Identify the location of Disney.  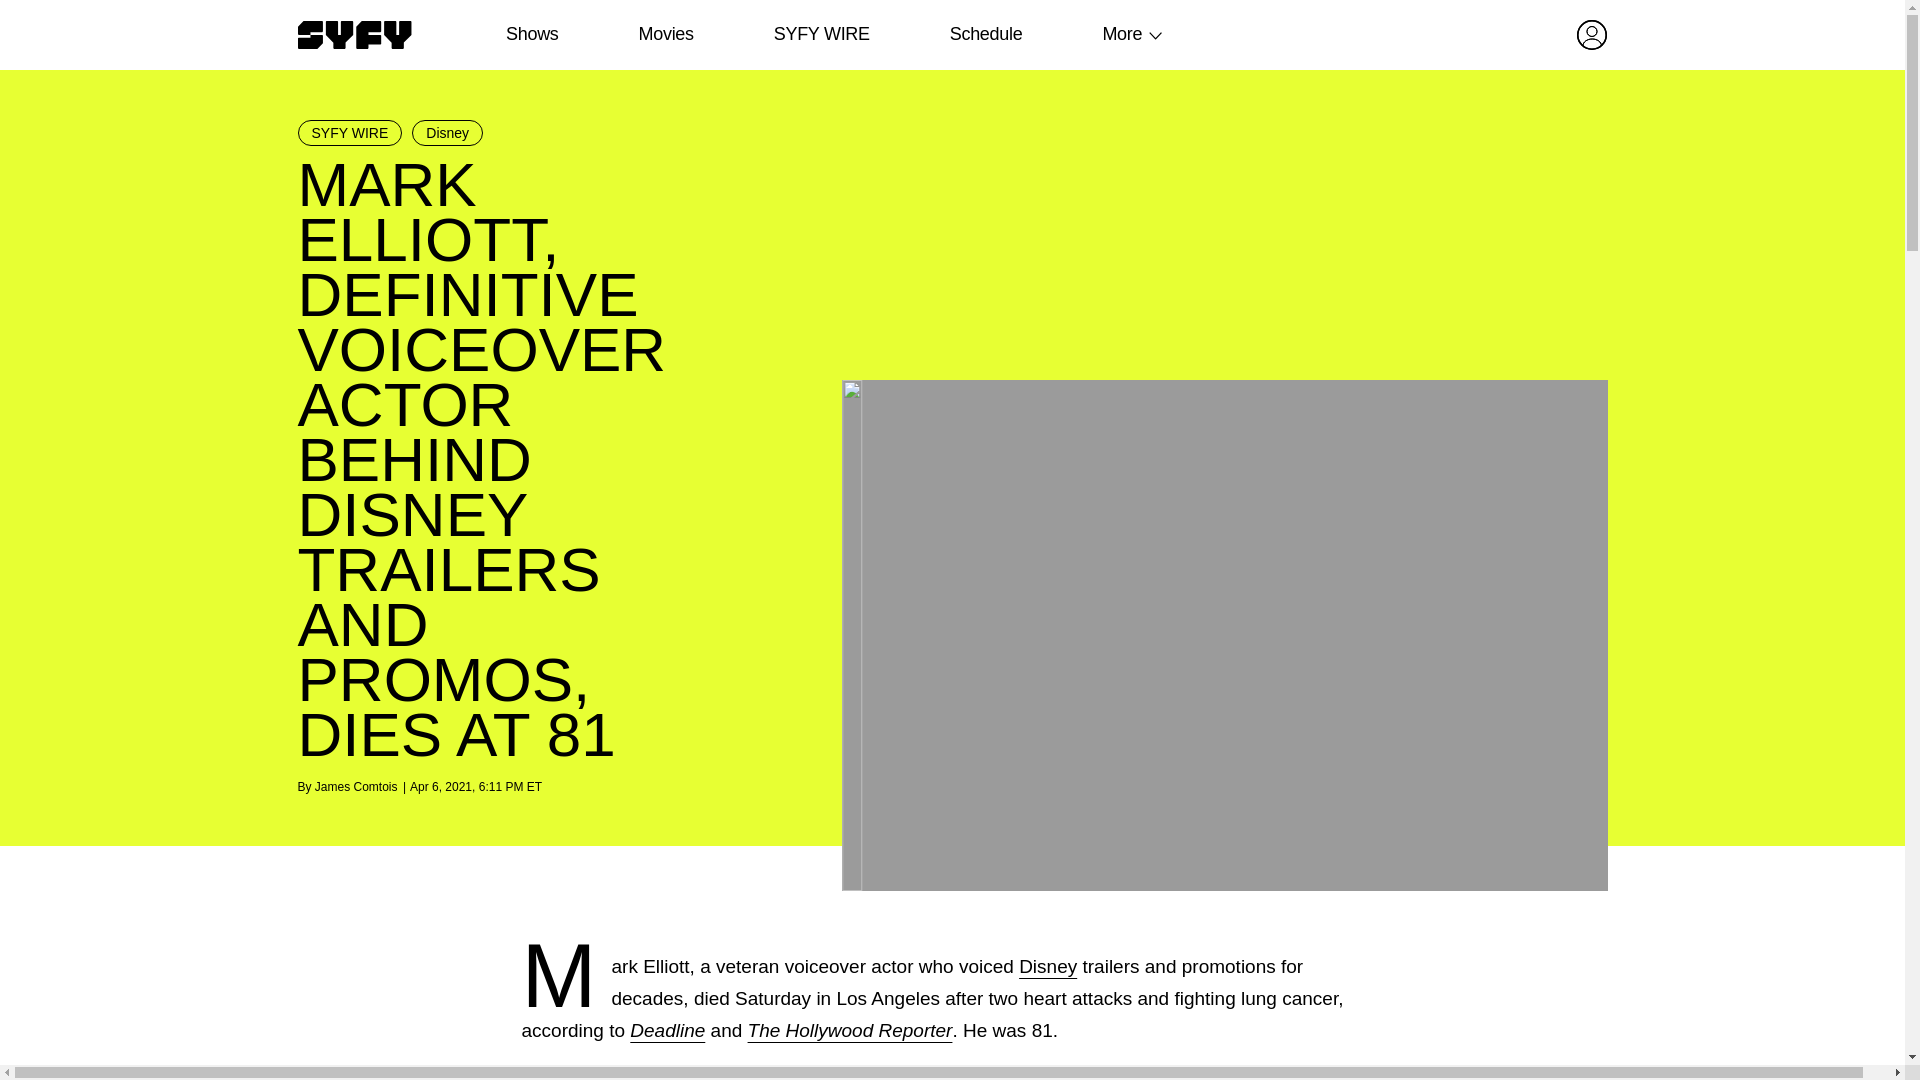
(1048, 966).